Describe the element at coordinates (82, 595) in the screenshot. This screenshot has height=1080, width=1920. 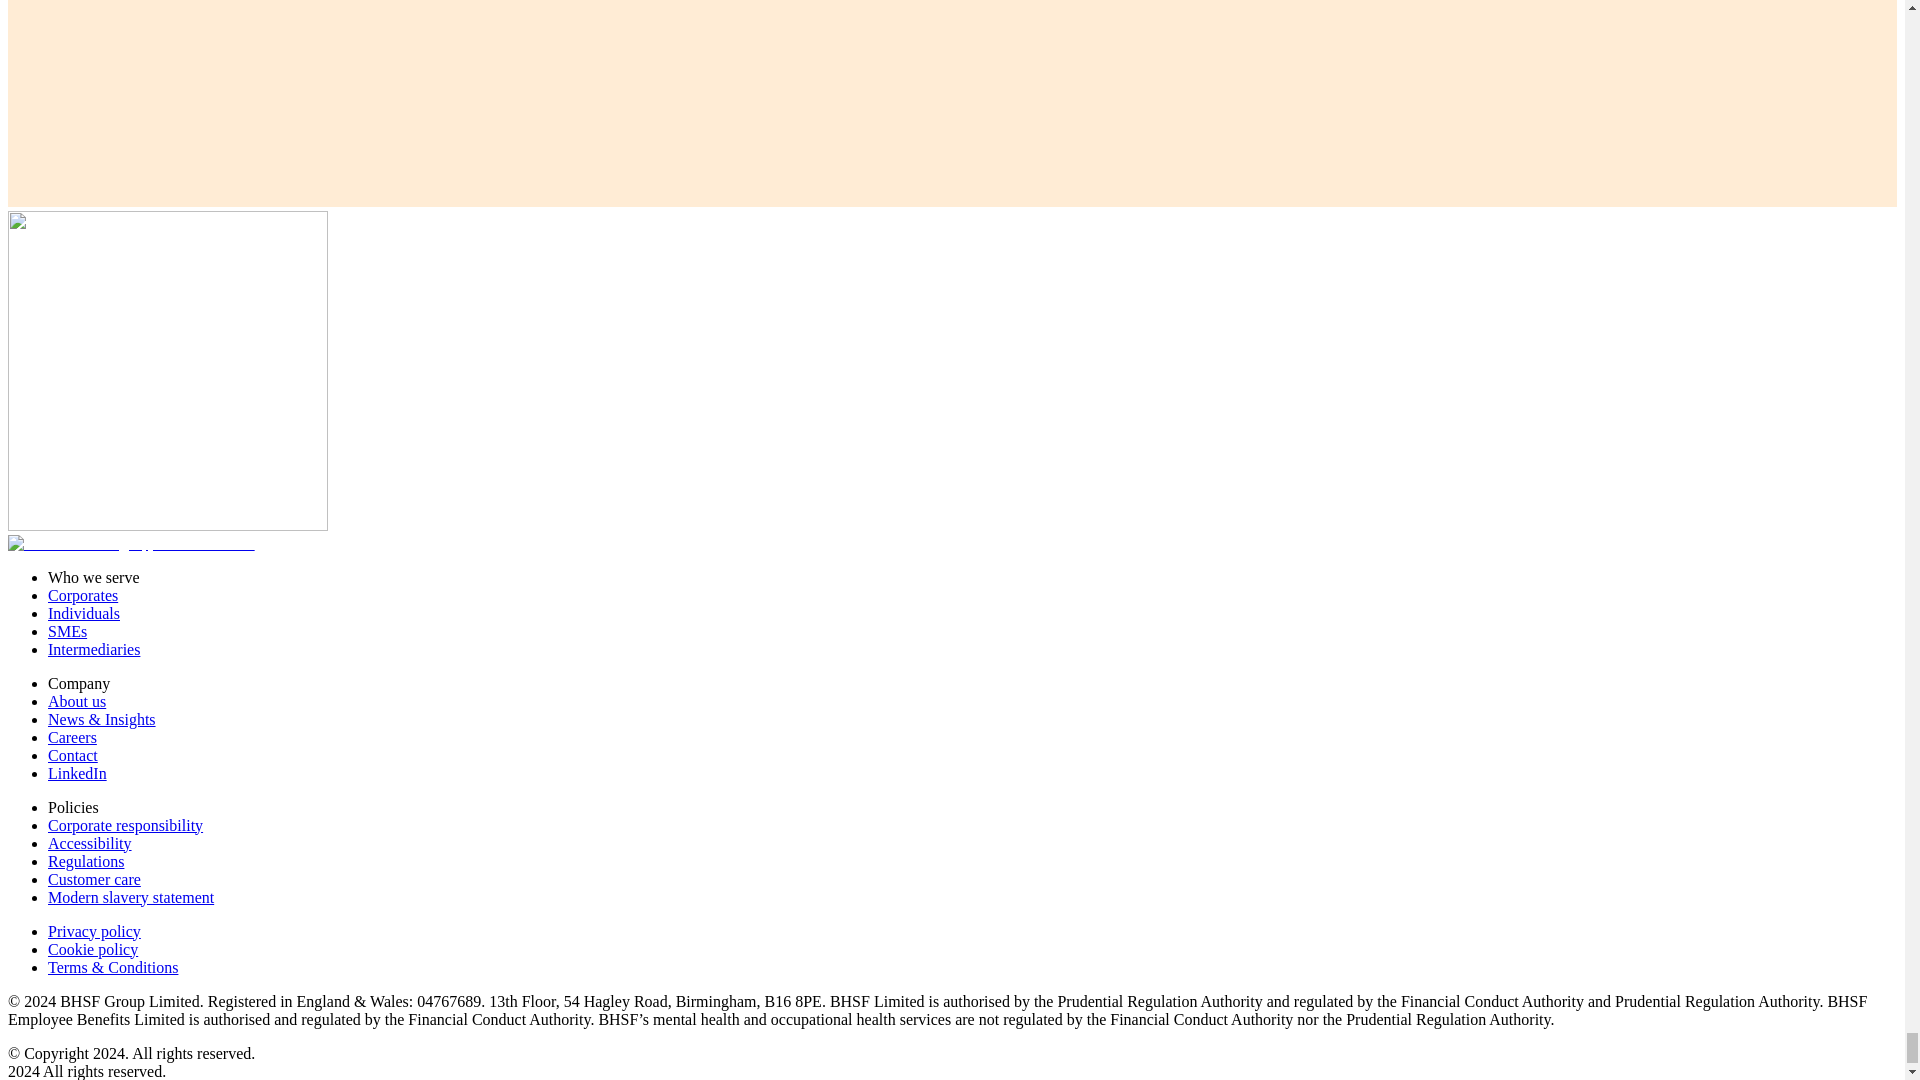
I see `Corporates` at that location.